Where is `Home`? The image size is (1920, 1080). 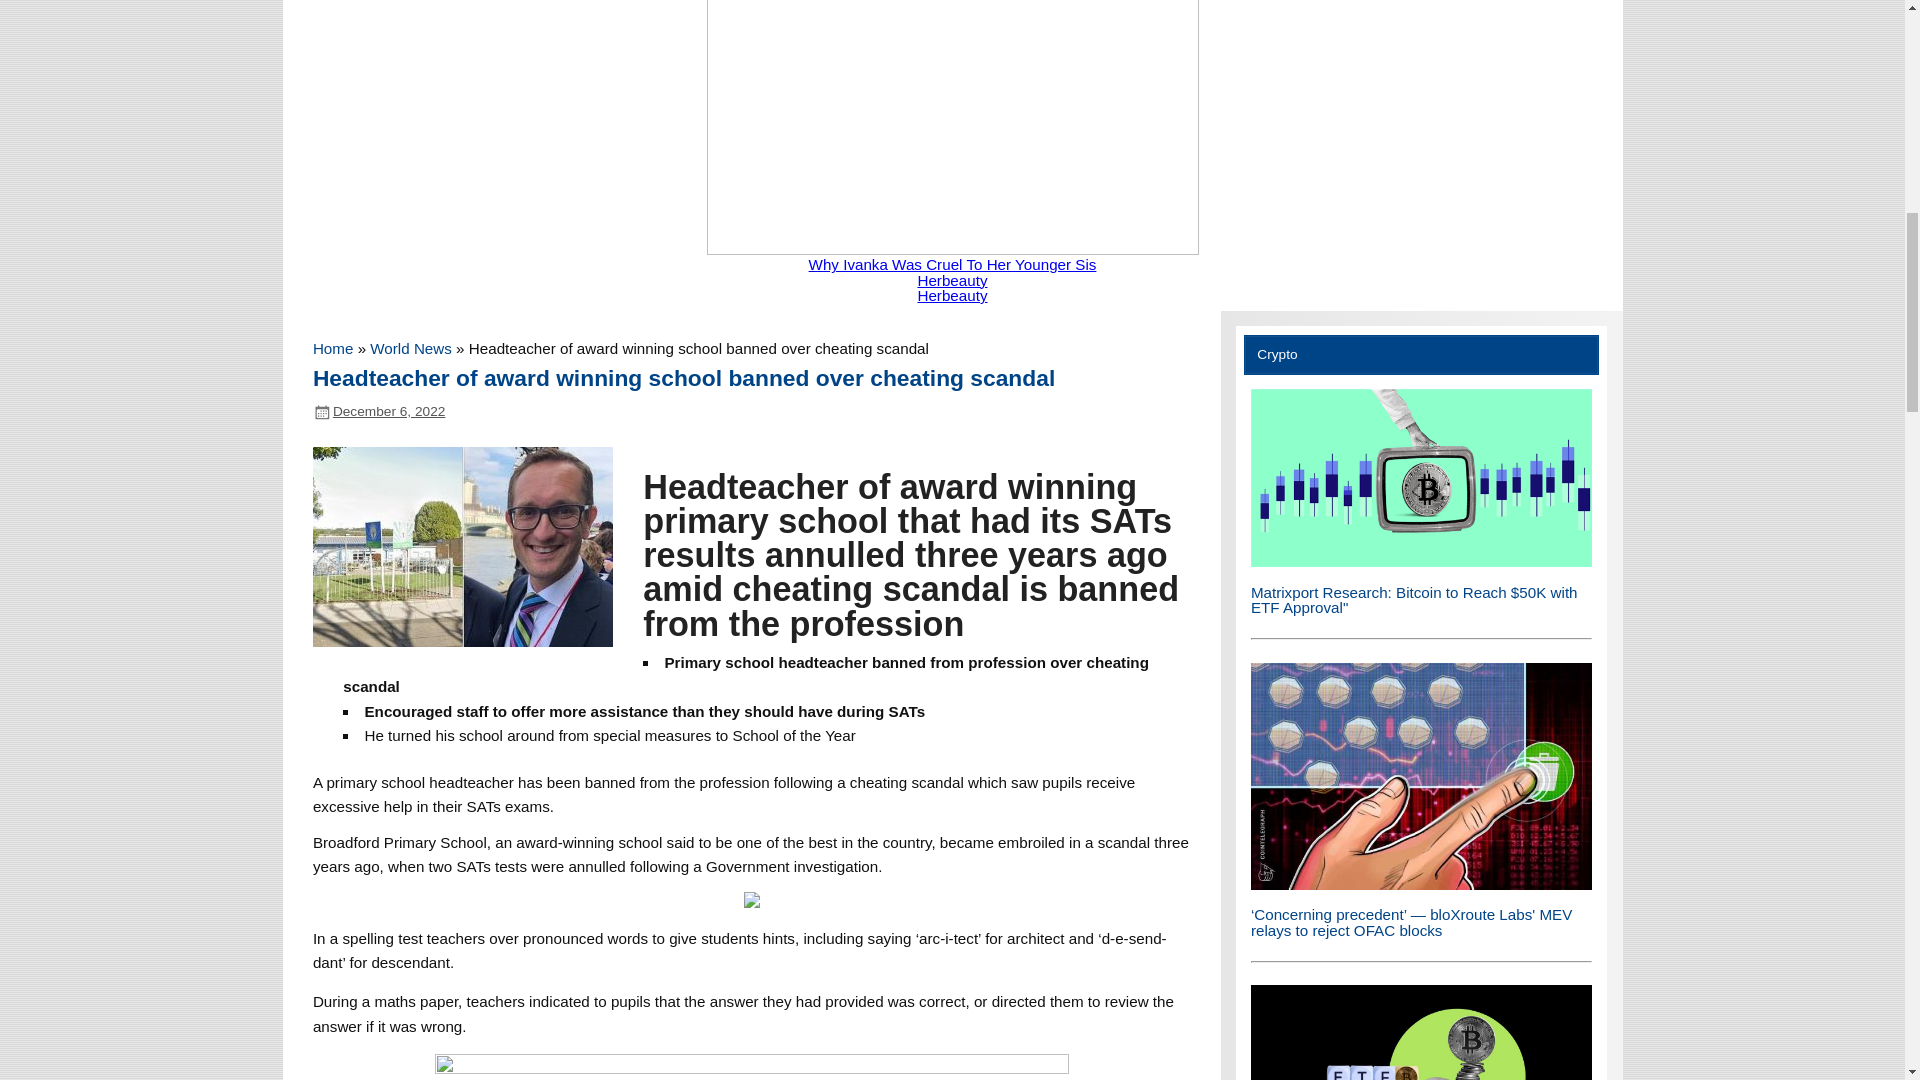 Home is located at coordinates (332, 348).